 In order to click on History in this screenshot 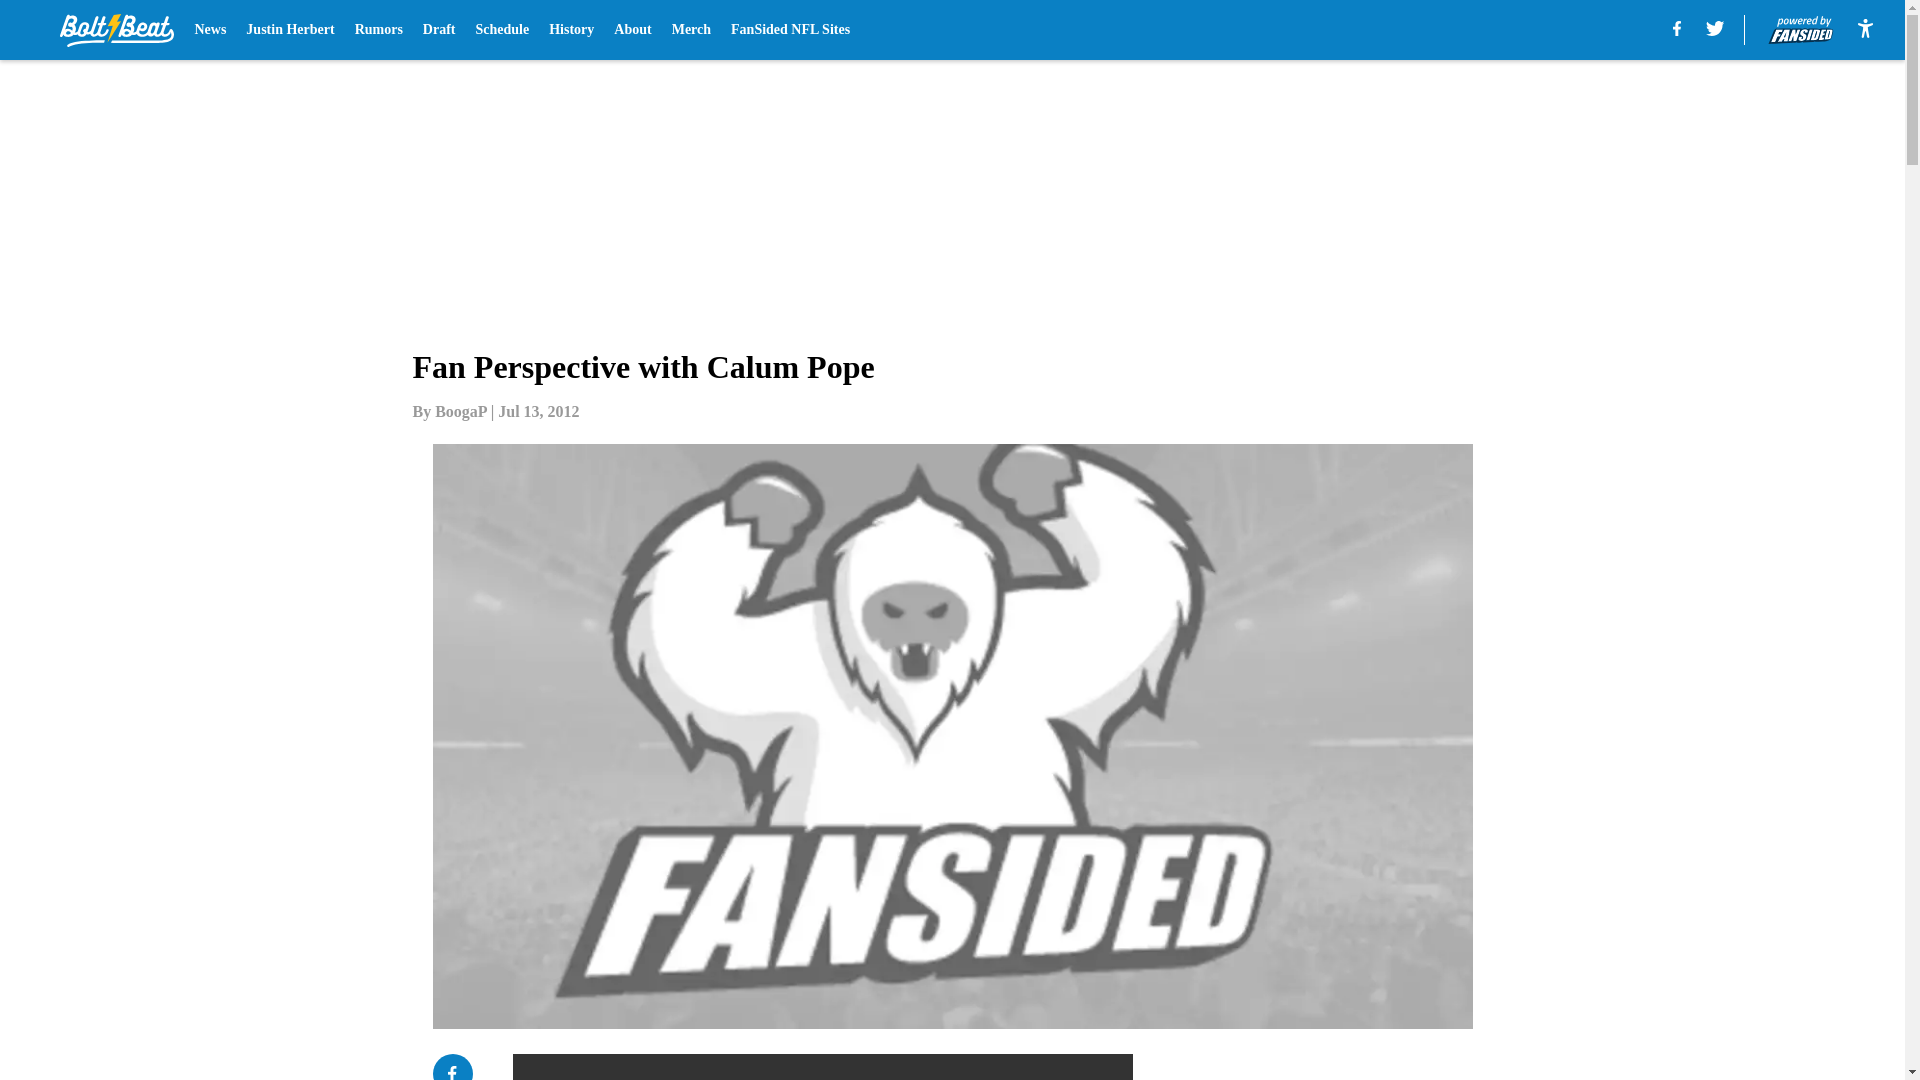, I will do `click(571, 30)`.